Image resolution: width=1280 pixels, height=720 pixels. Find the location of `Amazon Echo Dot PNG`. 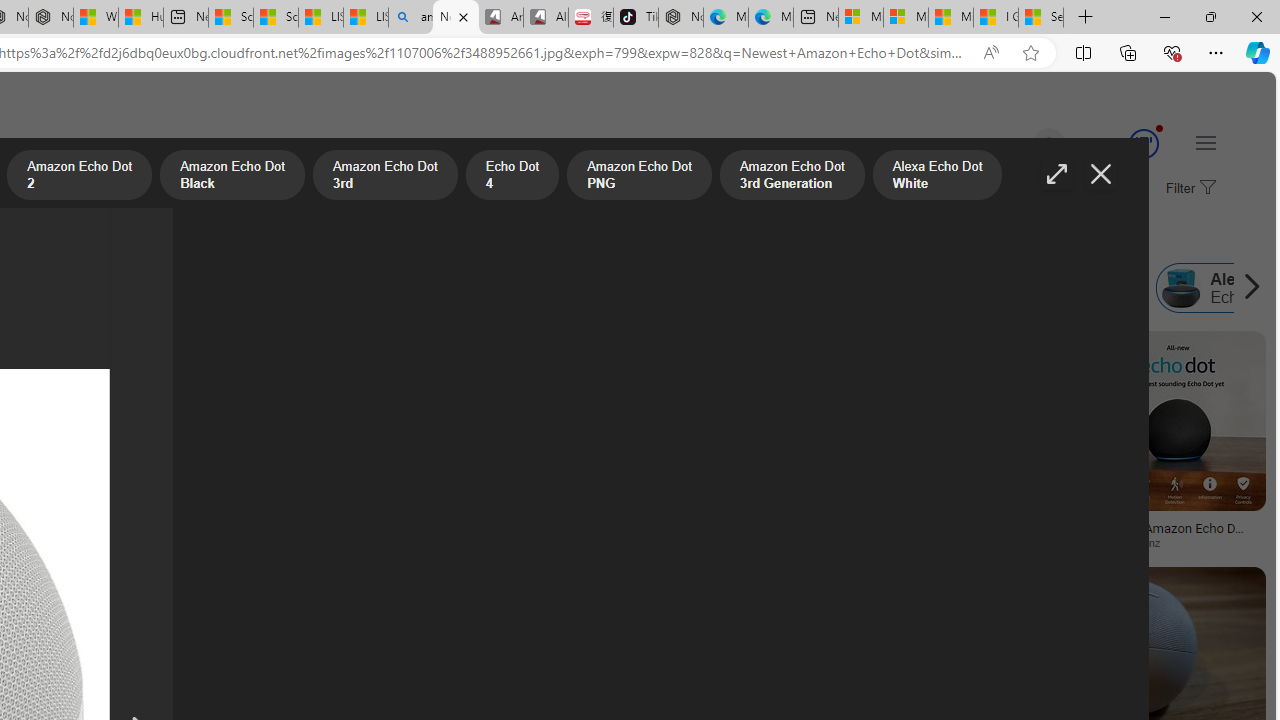

Amazon Echo Dot PNG is located at coordinates (263, 288).